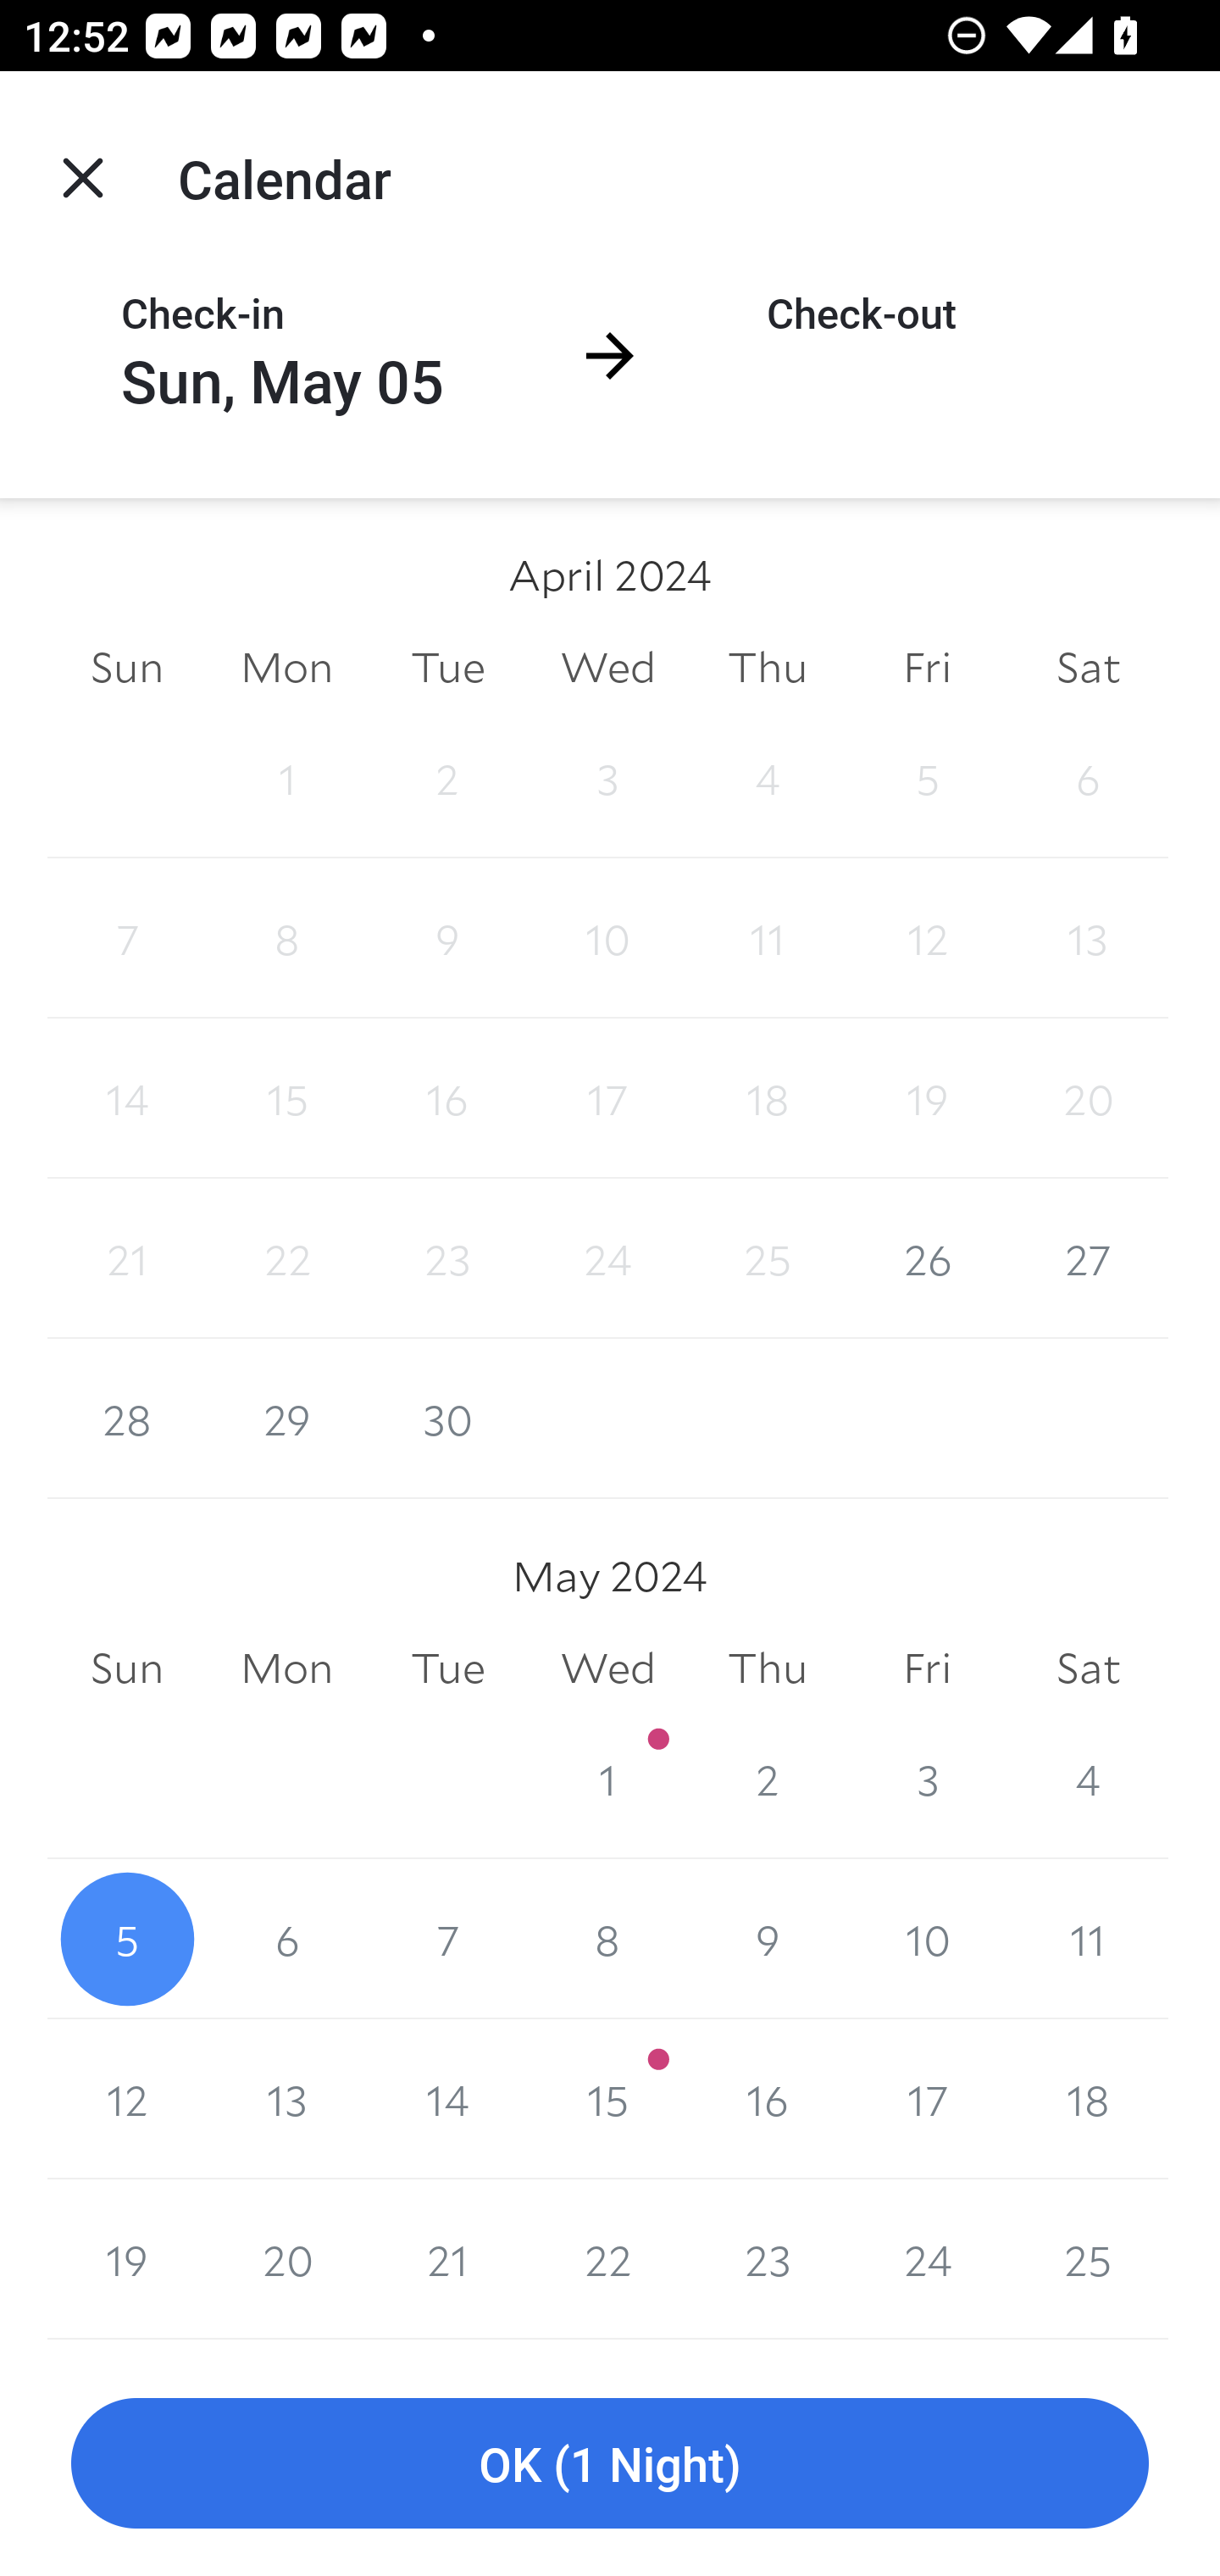 The width and height of the screenshot is (1220, 2576). I want to click on Thu, so click(768, 666).